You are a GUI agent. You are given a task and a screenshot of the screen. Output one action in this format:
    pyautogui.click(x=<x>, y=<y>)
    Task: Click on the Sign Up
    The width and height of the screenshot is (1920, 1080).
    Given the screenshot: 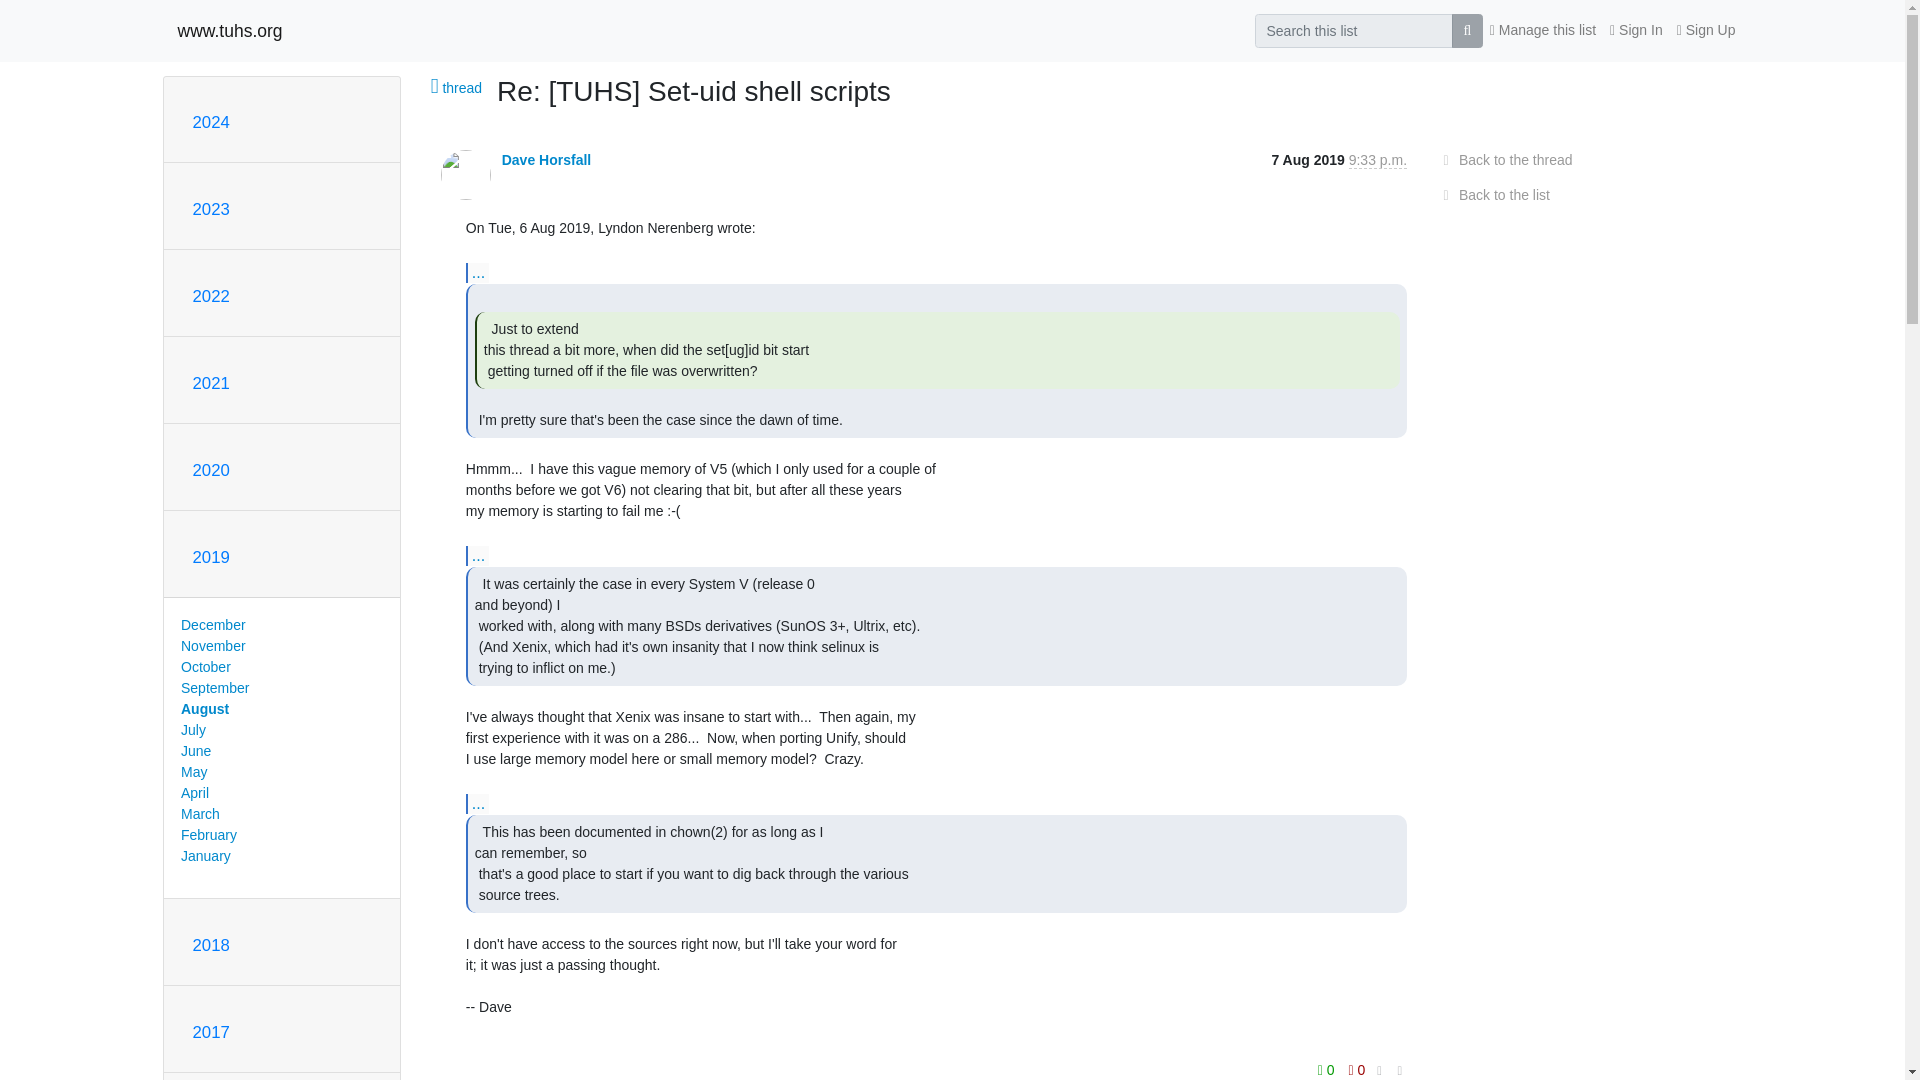 What is the action you would take?
    pyautogui.click(x=1706, y=30)
    